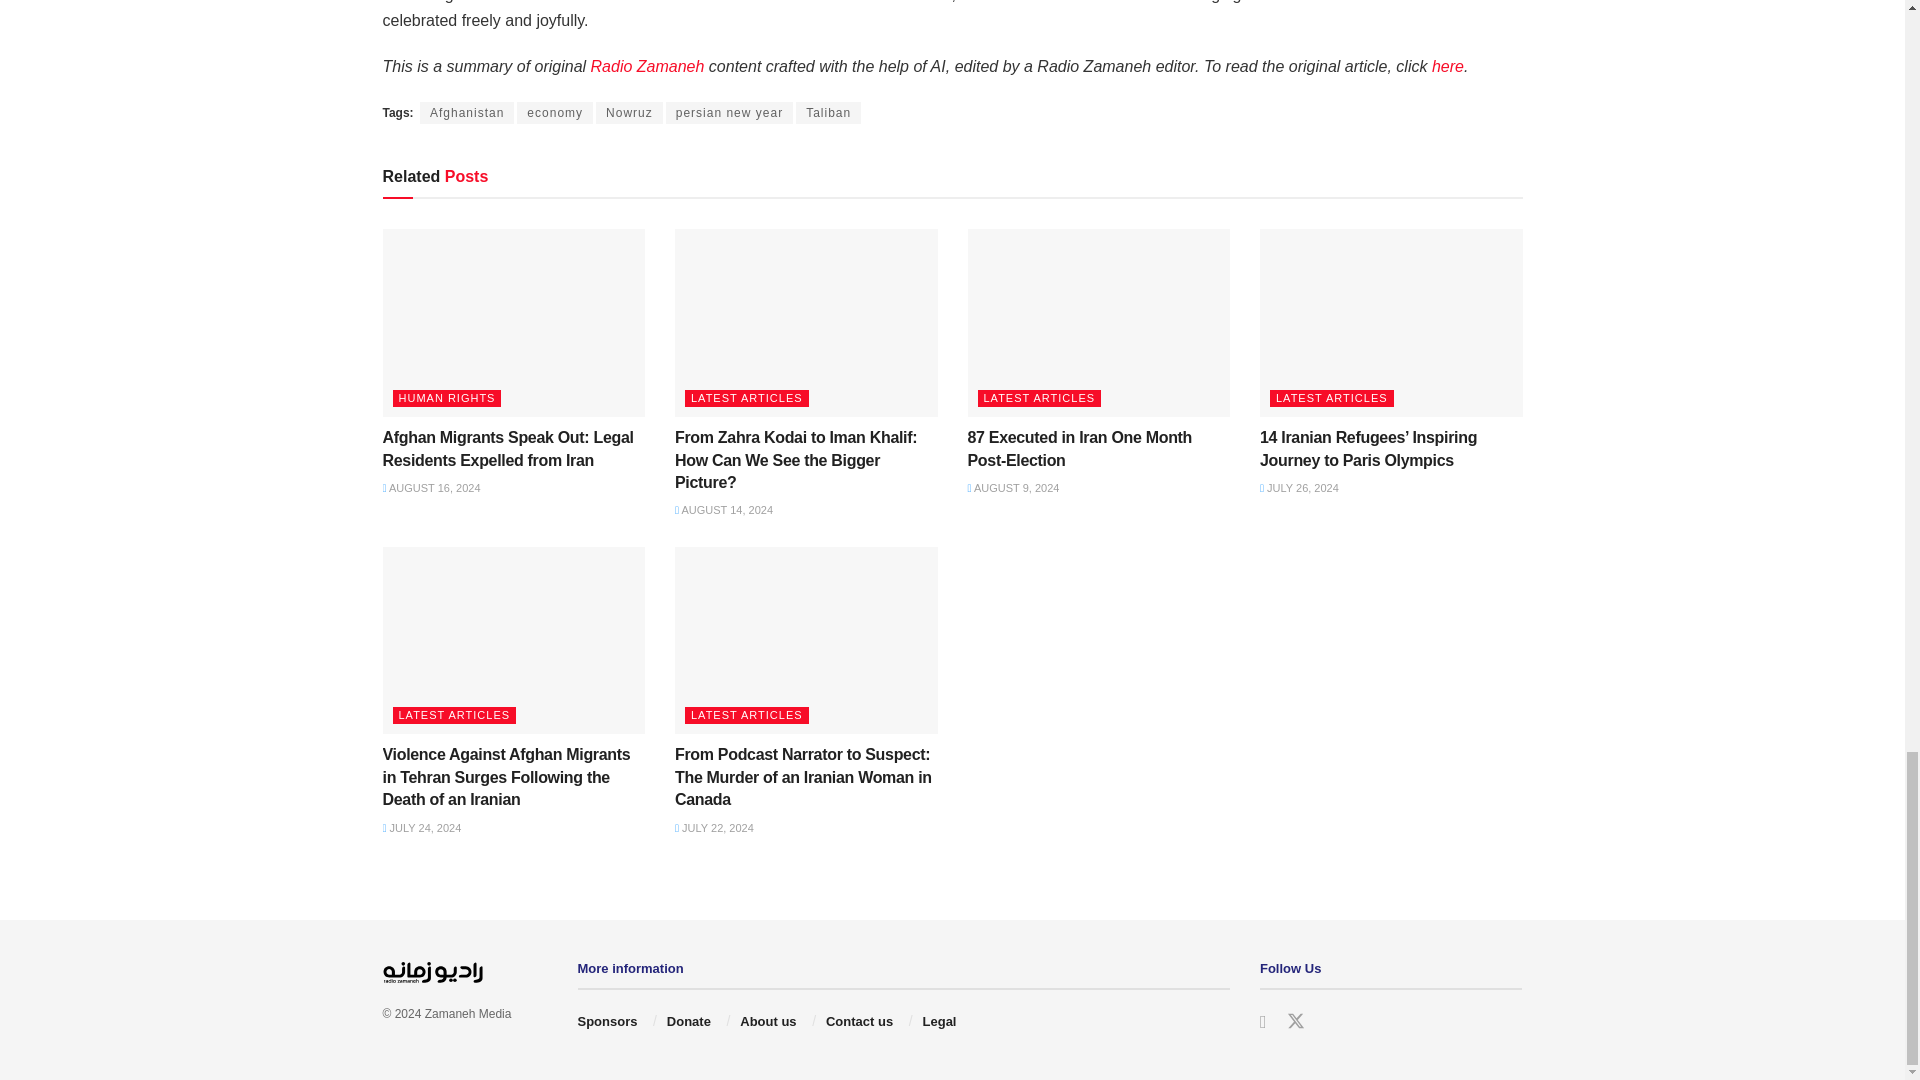 This screenshot has height=1080, width=1920. Describe the element at coordinates (554, 112) in the screenshot. I see `economy` at that location.